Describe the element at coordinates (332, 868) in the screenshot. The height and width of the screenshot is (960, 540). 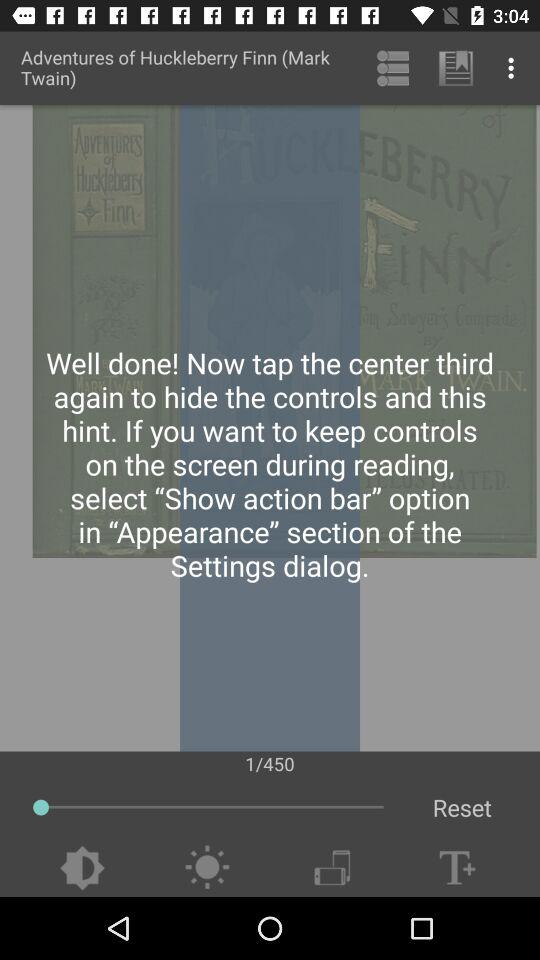
I see `menu` at that location.